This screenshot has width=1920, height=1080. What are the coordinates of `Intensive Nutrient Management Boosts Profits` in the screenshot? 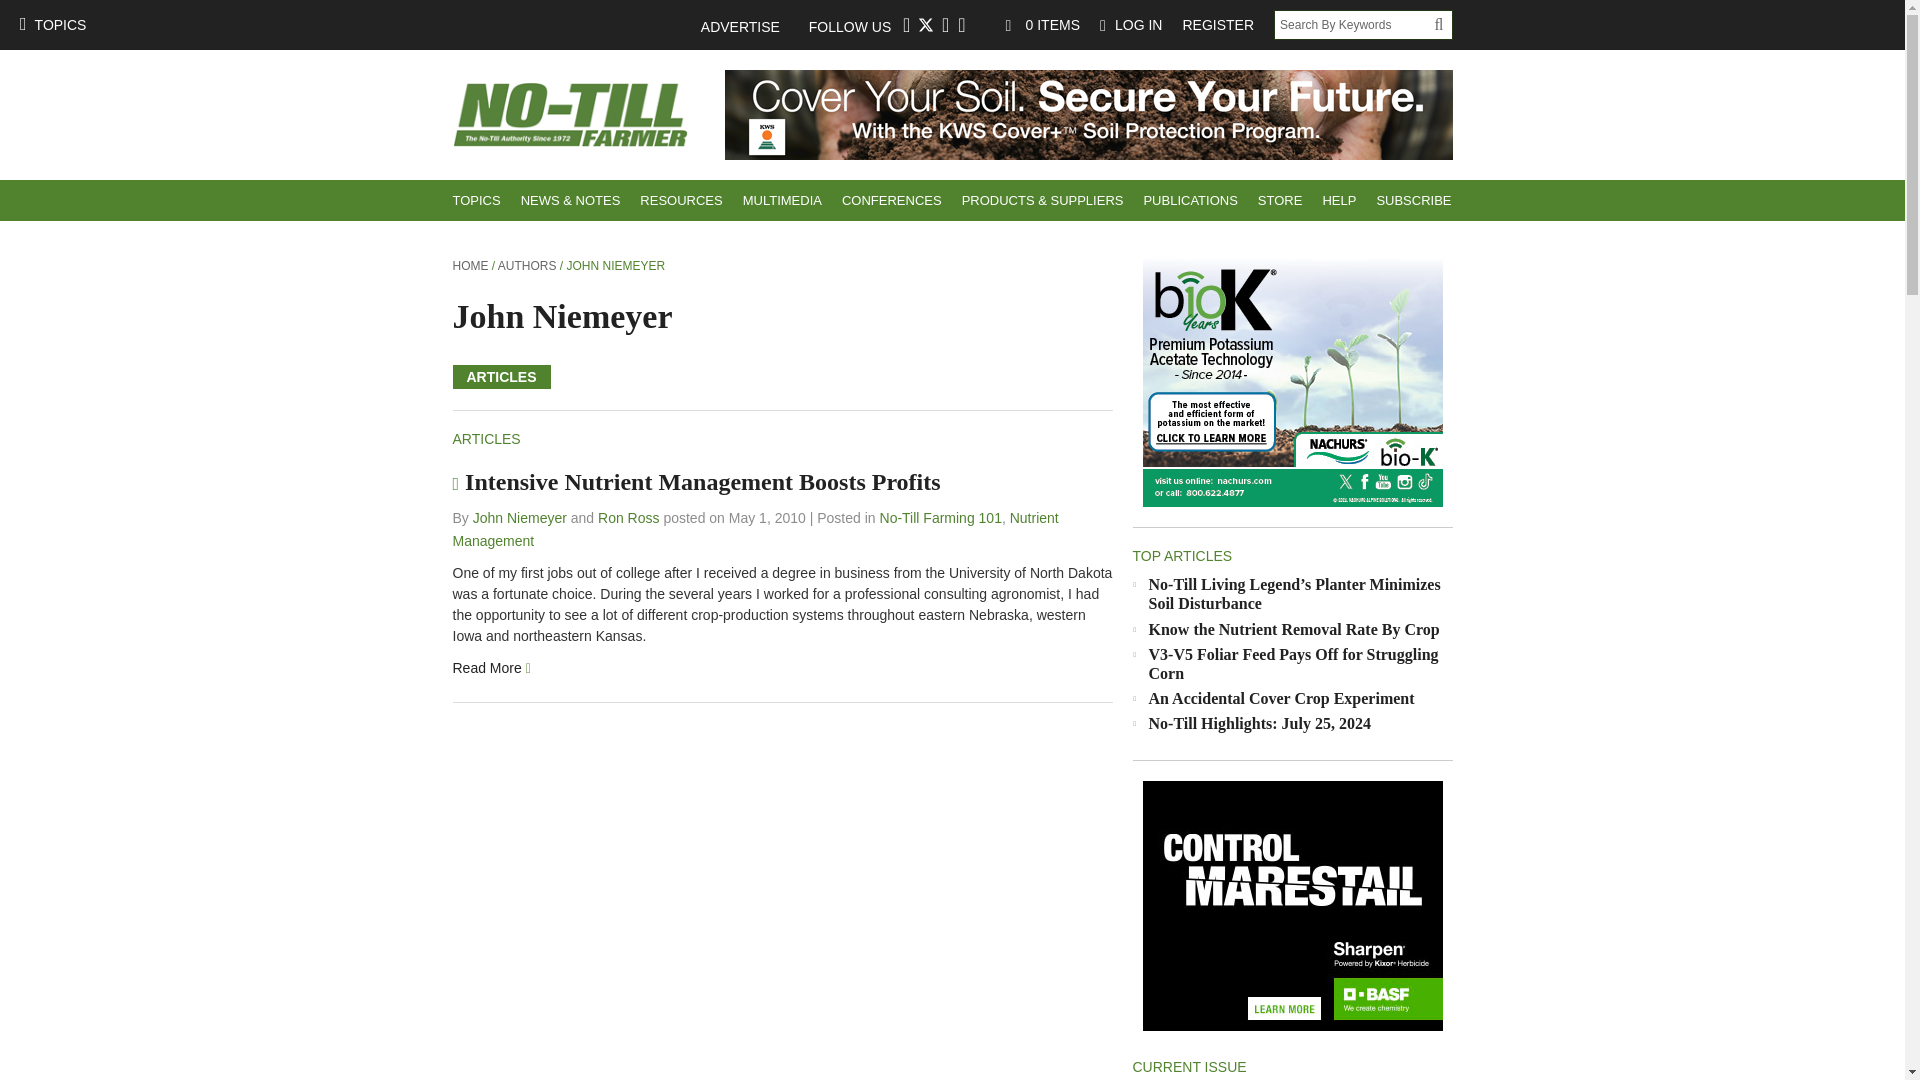 It's located at (490, 668).